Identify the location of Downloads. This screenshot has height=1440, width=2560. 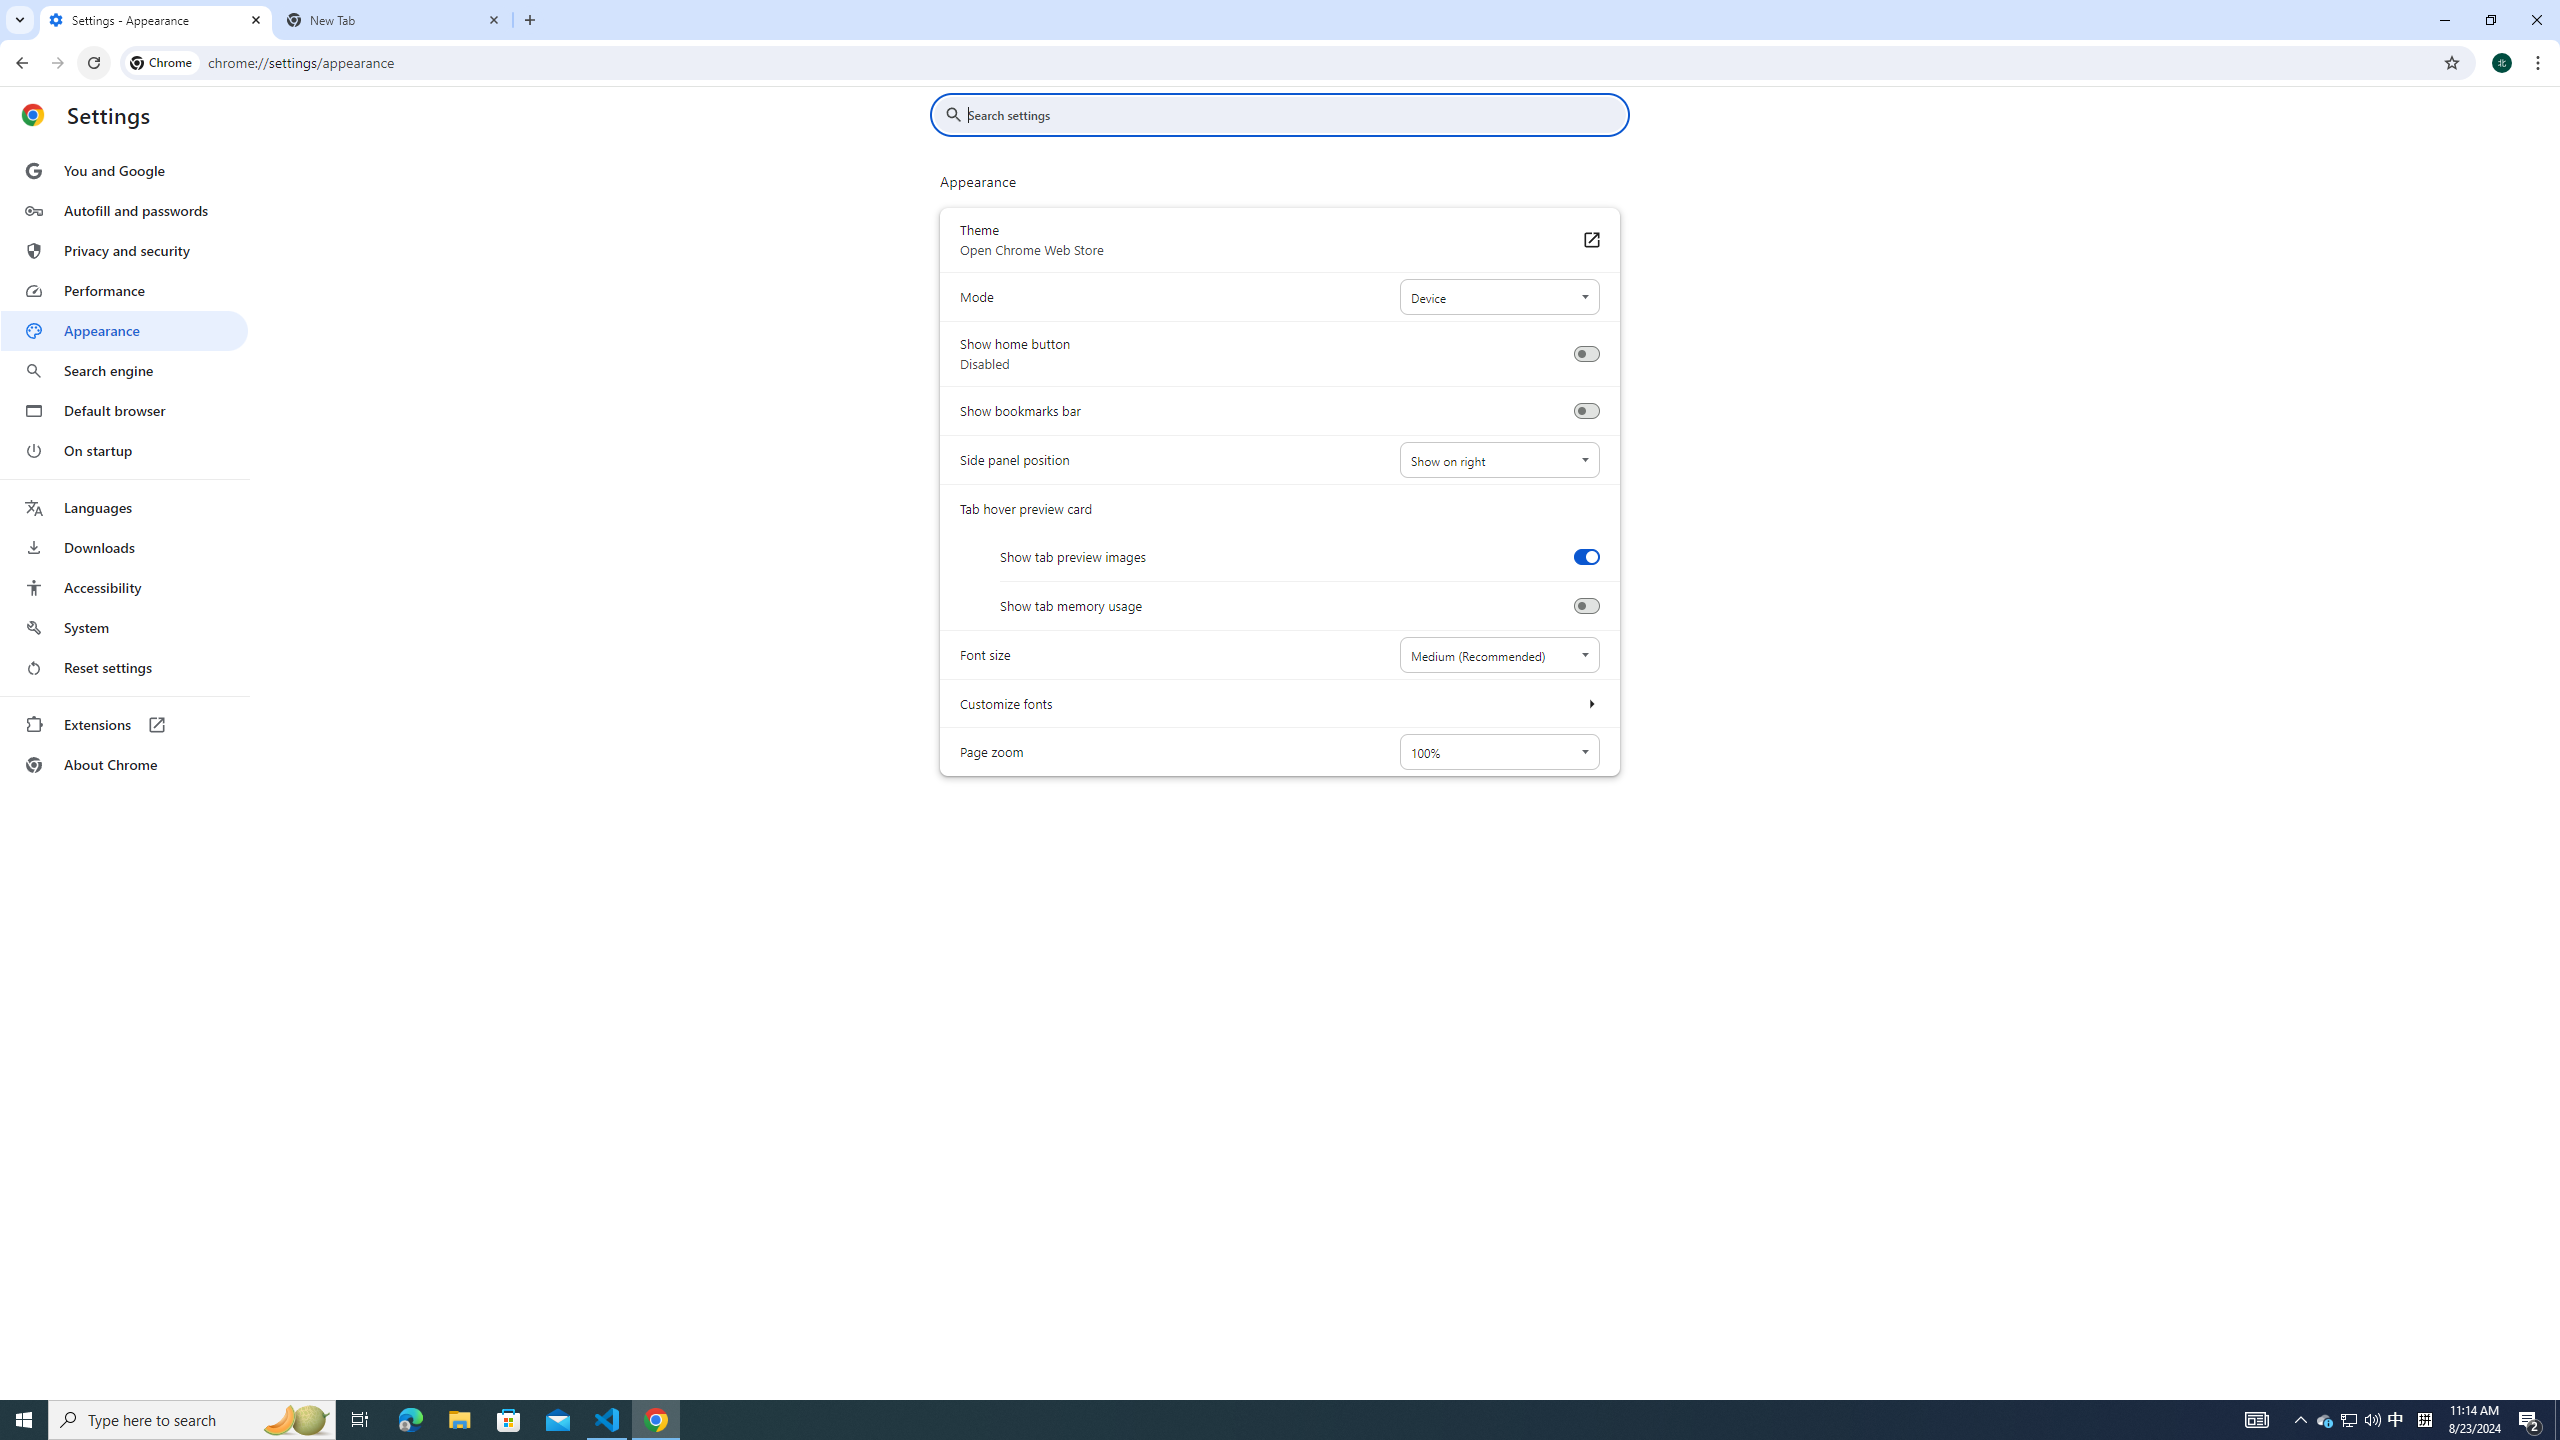
(124, 548).